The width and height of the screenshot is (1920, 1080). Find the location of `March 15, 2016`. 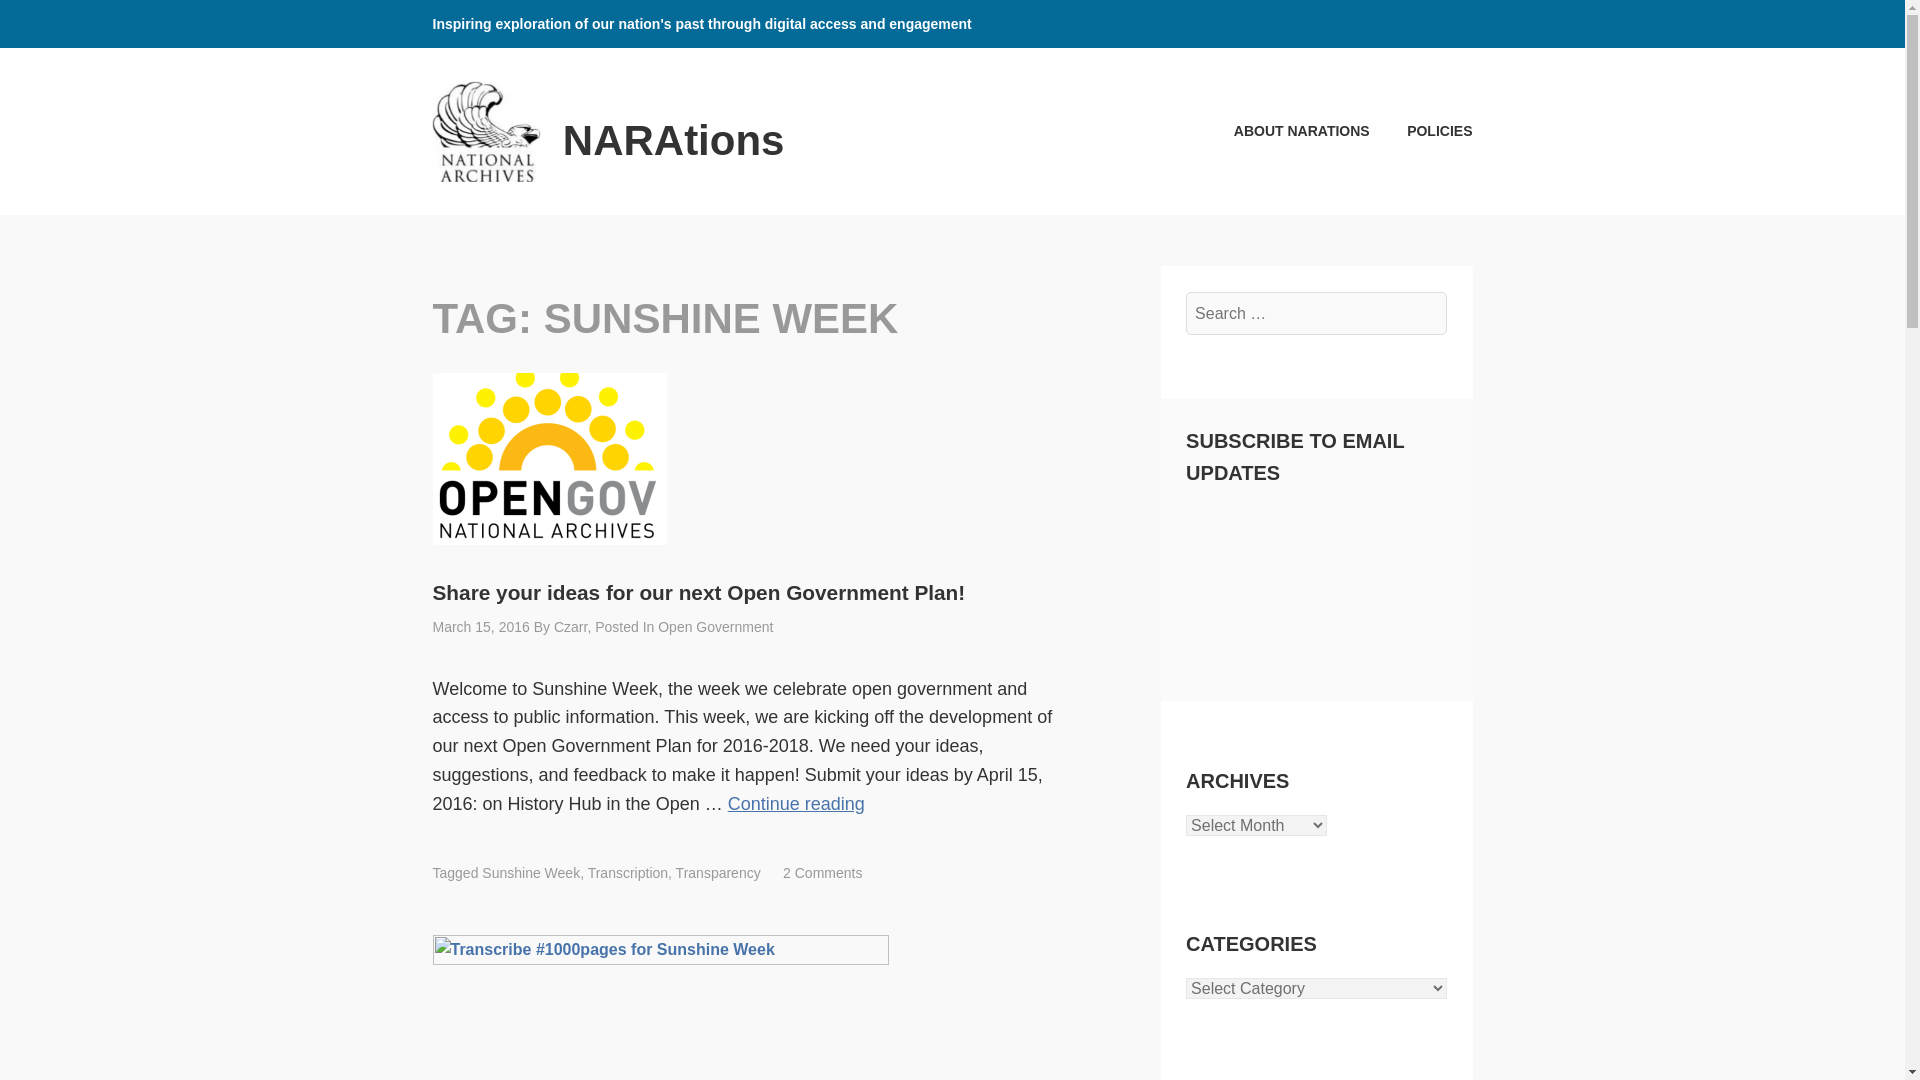

March 15, 2016 is located at coordinates (480, 626).